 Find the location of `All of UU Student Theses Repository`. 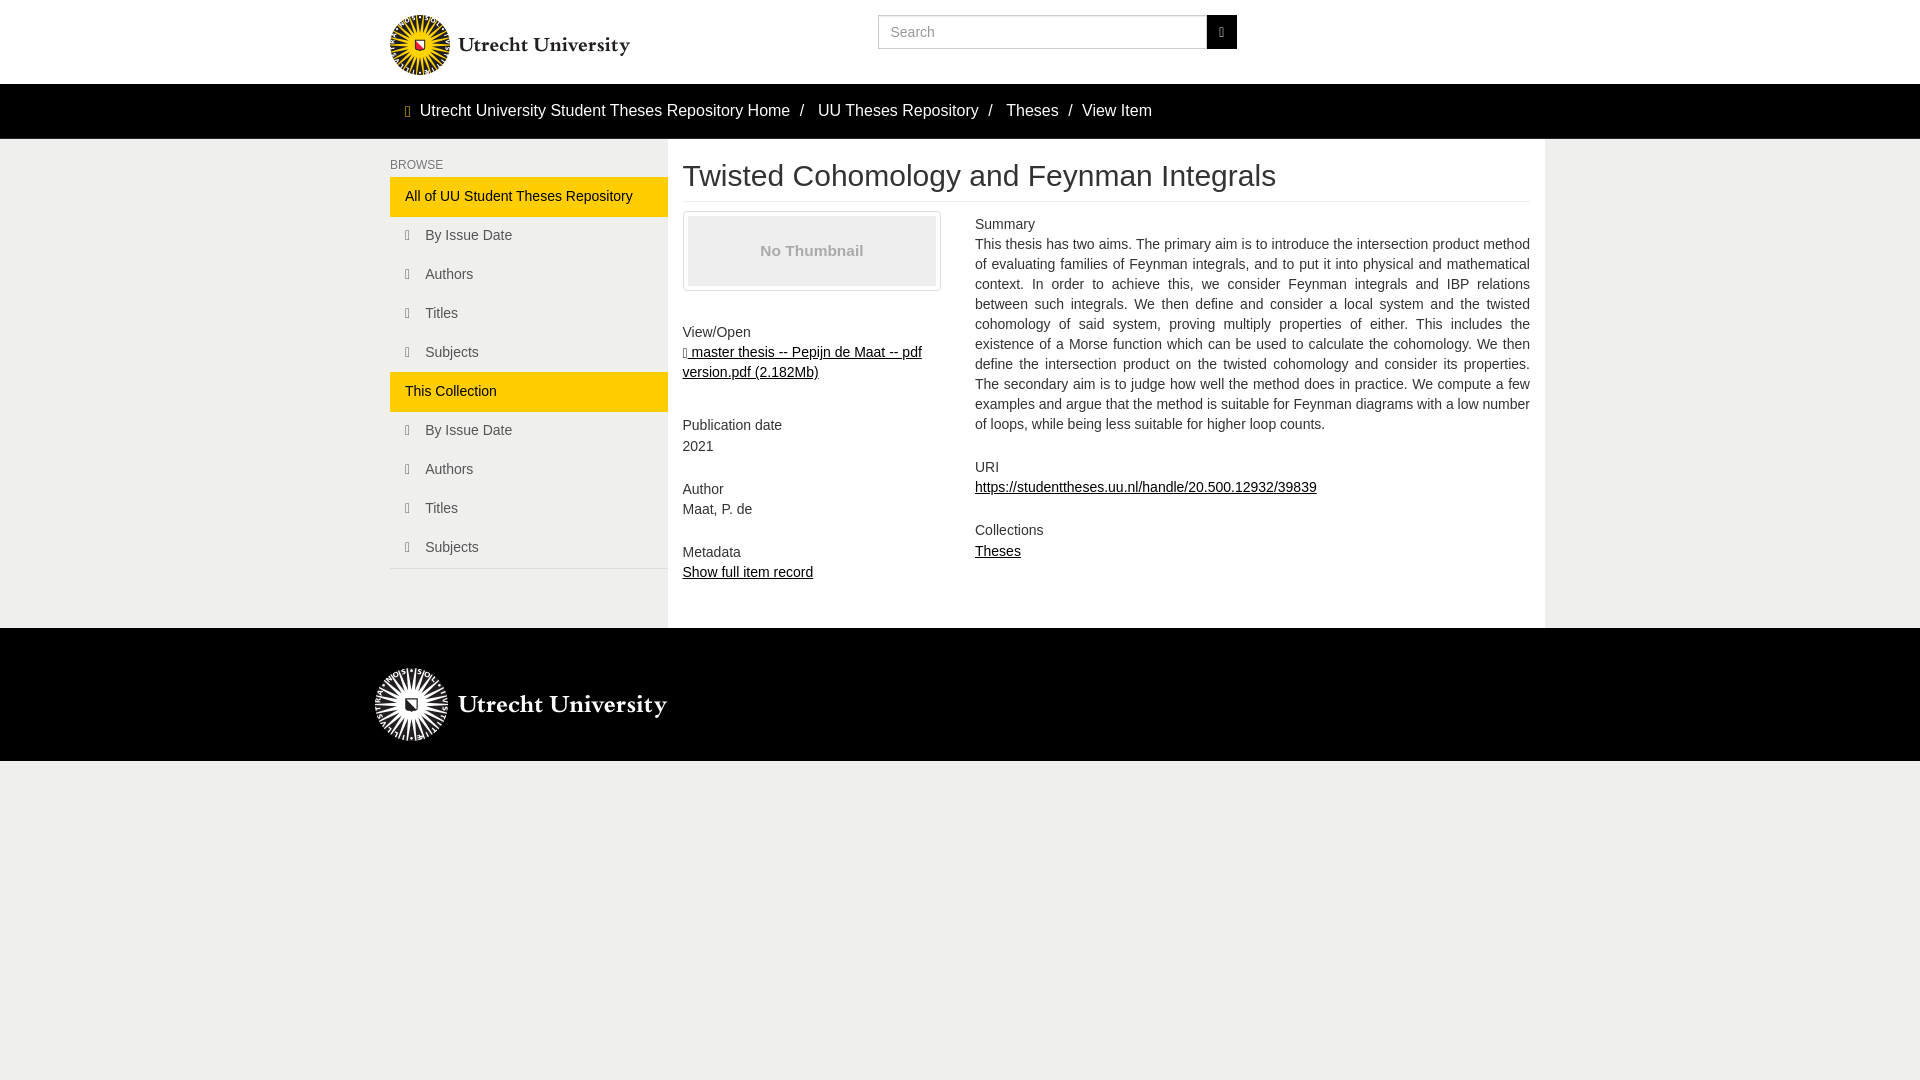

All of UU Student Theses Repository is located at coordinates (528, 197).